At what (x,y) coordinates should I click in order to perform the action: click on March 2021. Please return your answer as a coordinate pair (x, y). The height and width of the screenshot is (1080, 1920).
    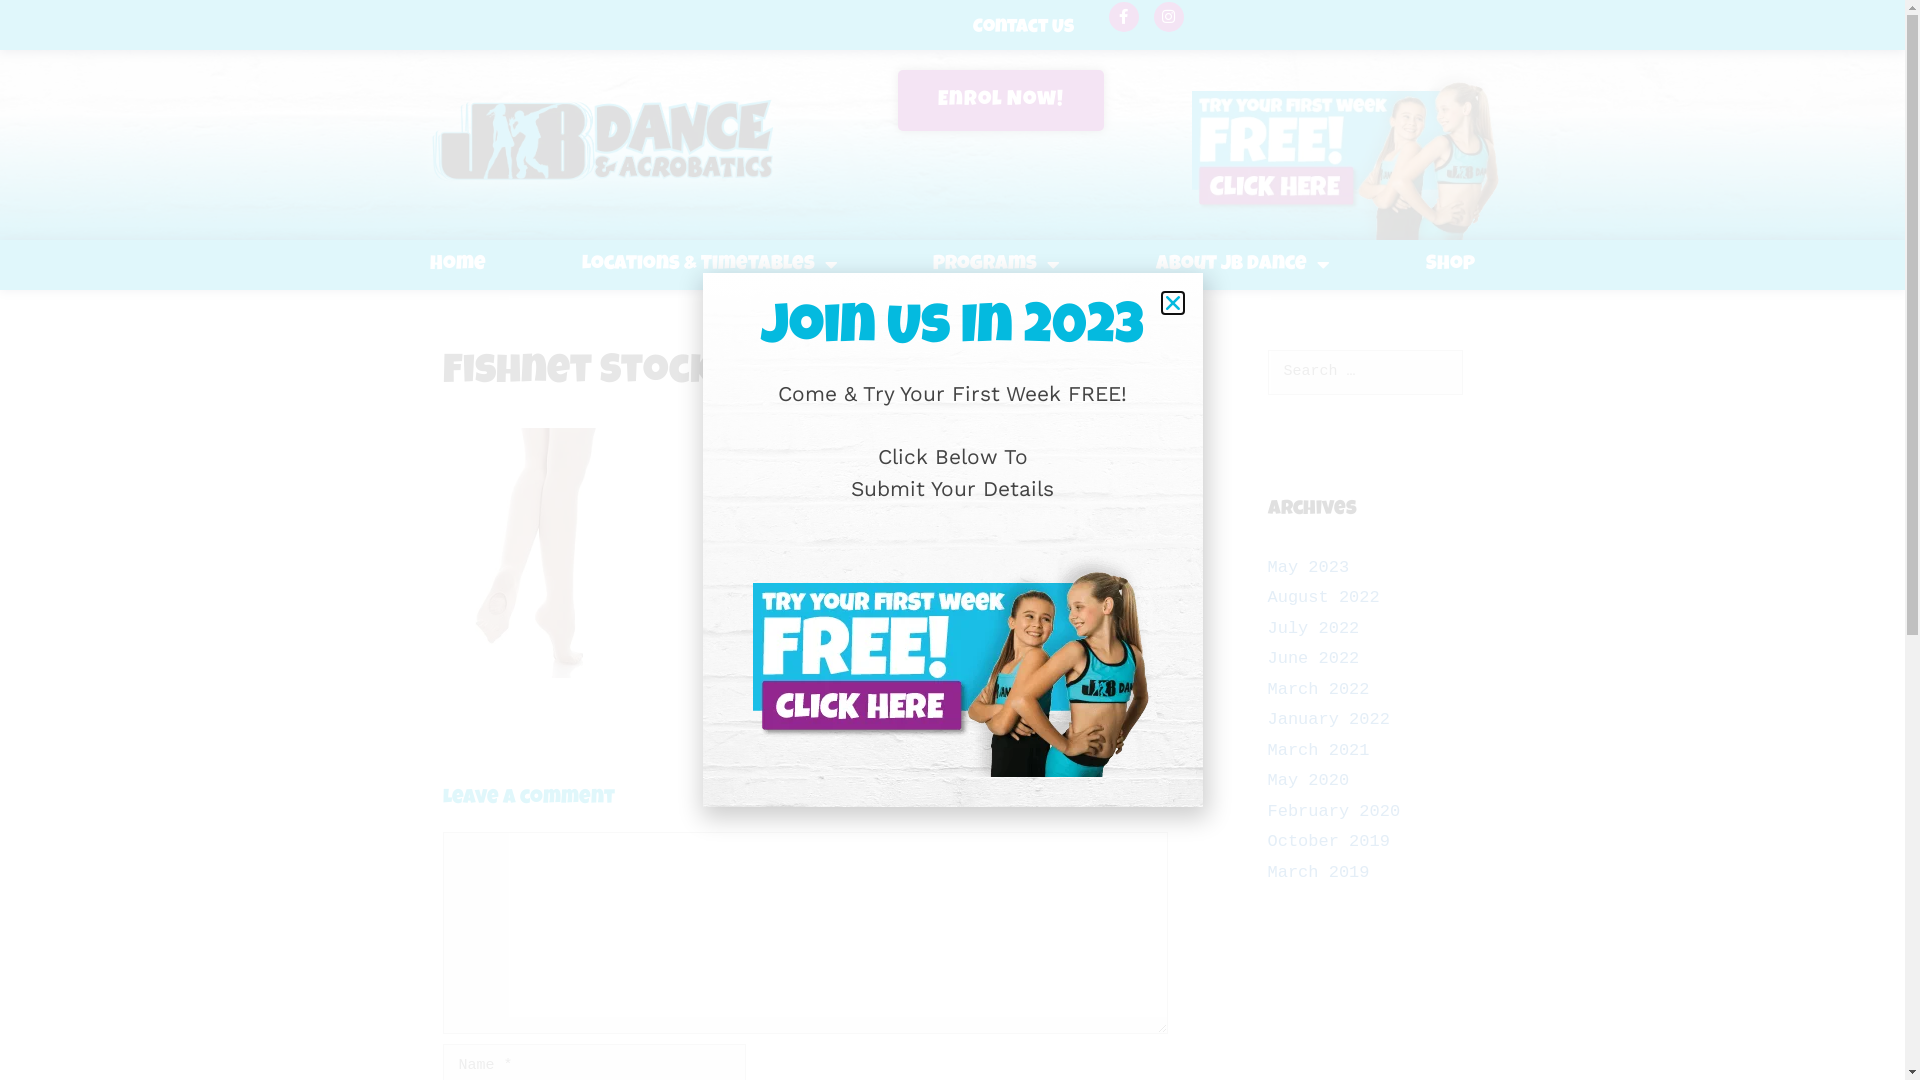
    Looking at the image, I should click on (1319, 750).